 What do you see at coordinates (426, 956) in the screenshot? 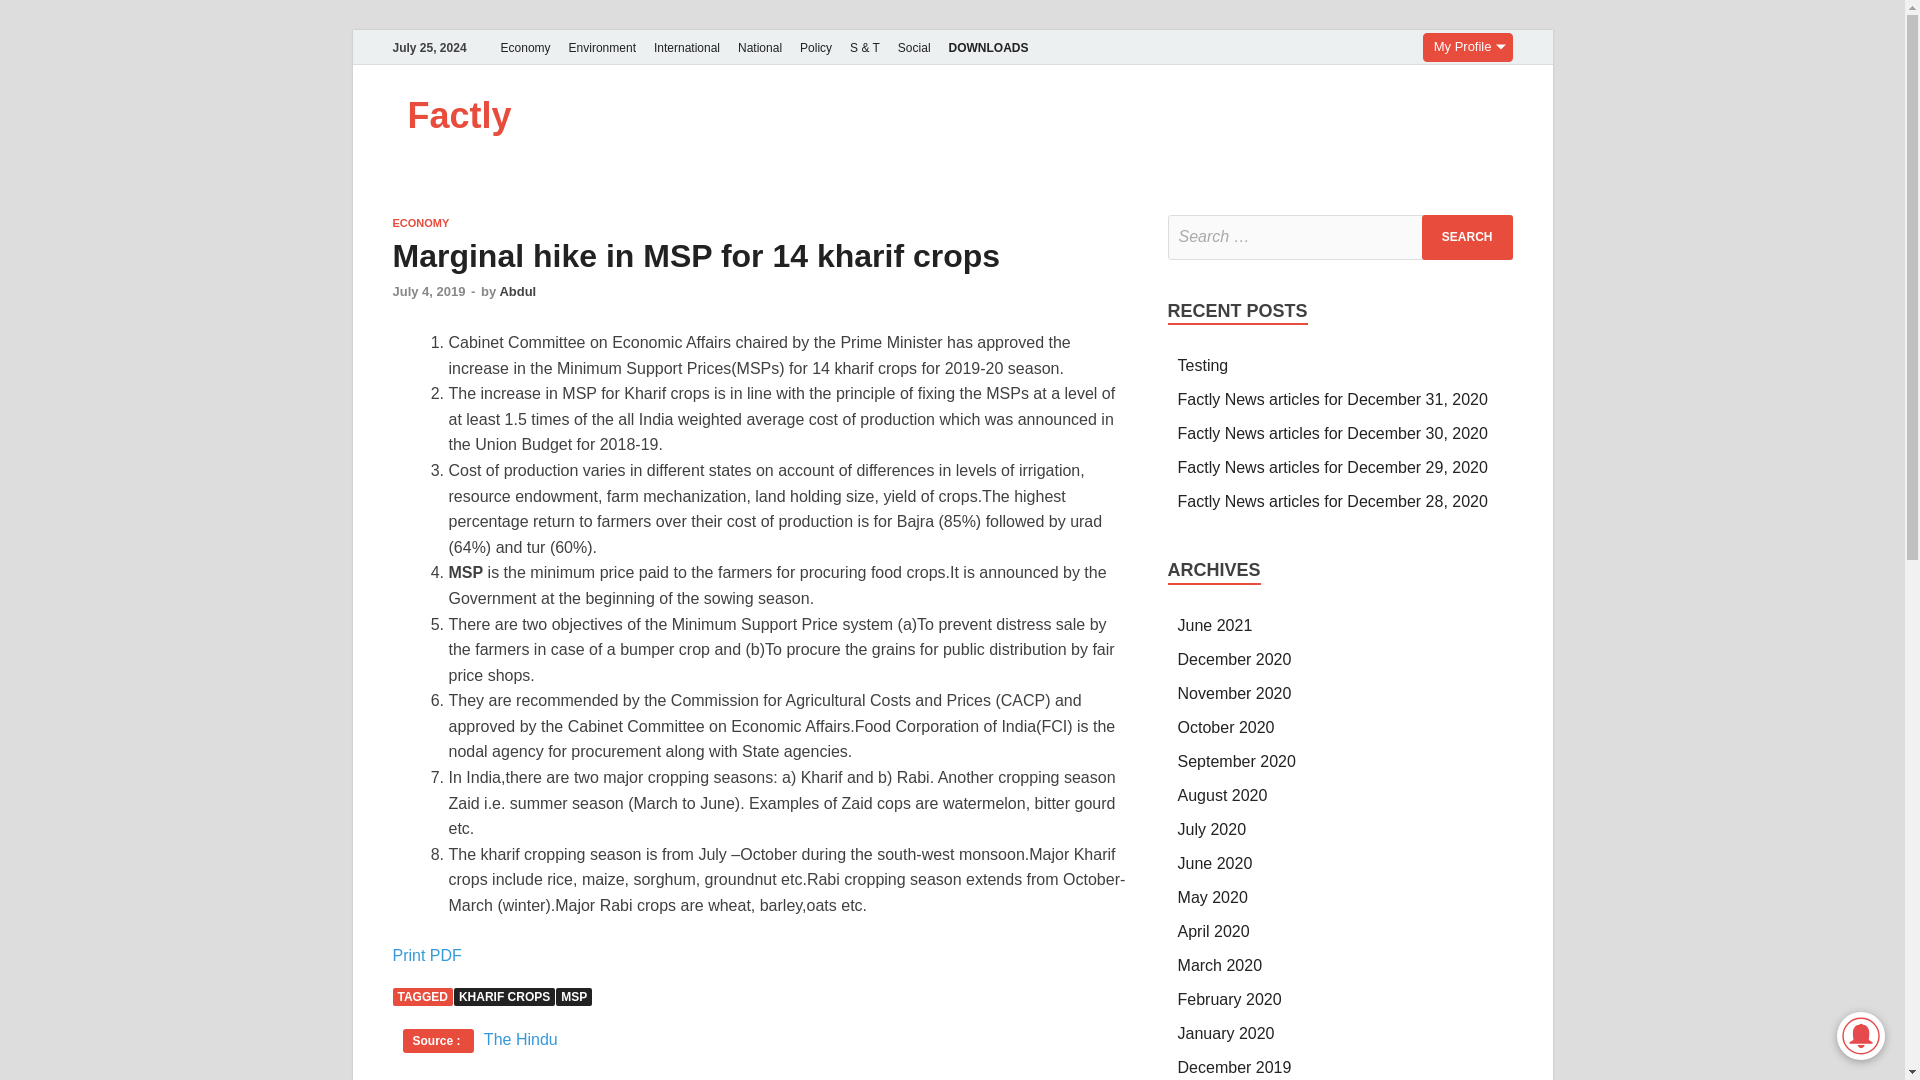
I see `Print PDF` at bounding box center [426, 956].